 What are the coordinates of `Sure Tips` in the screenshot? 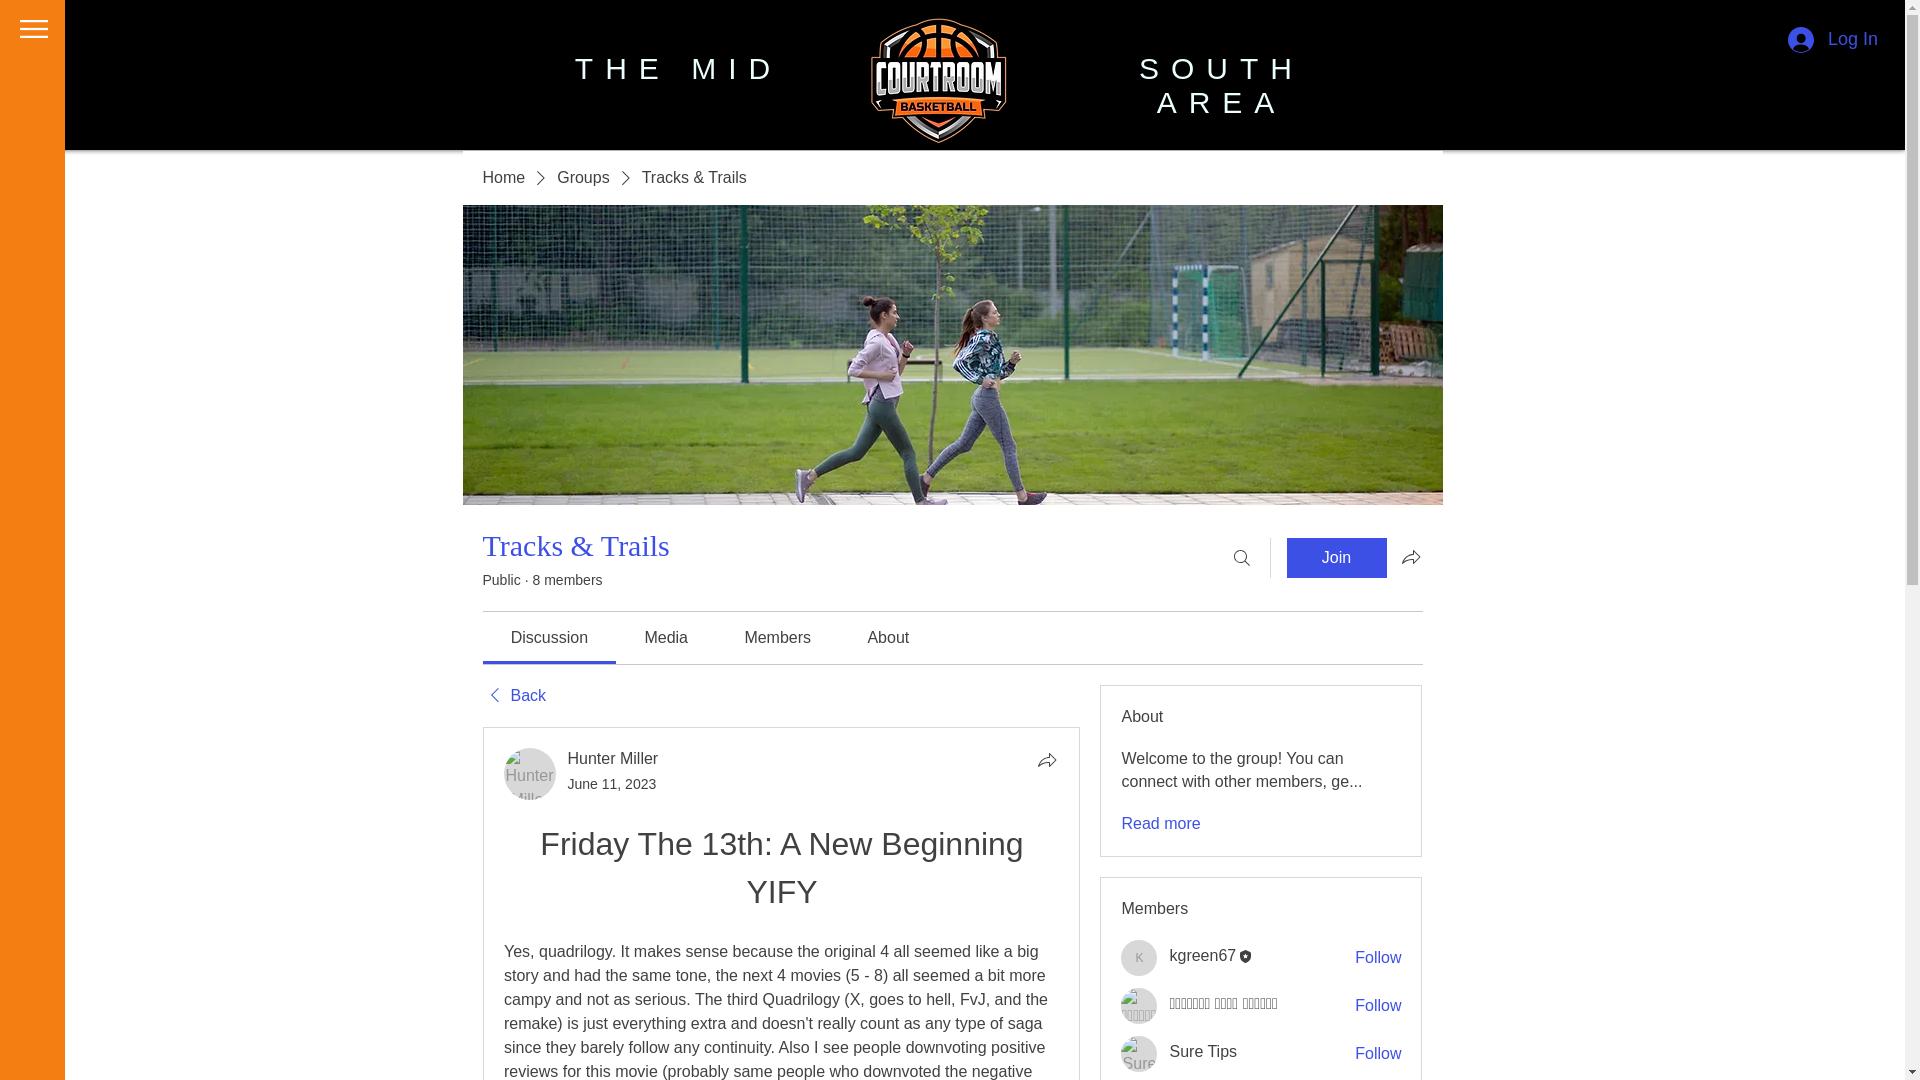 It's located at (1202, 1051).